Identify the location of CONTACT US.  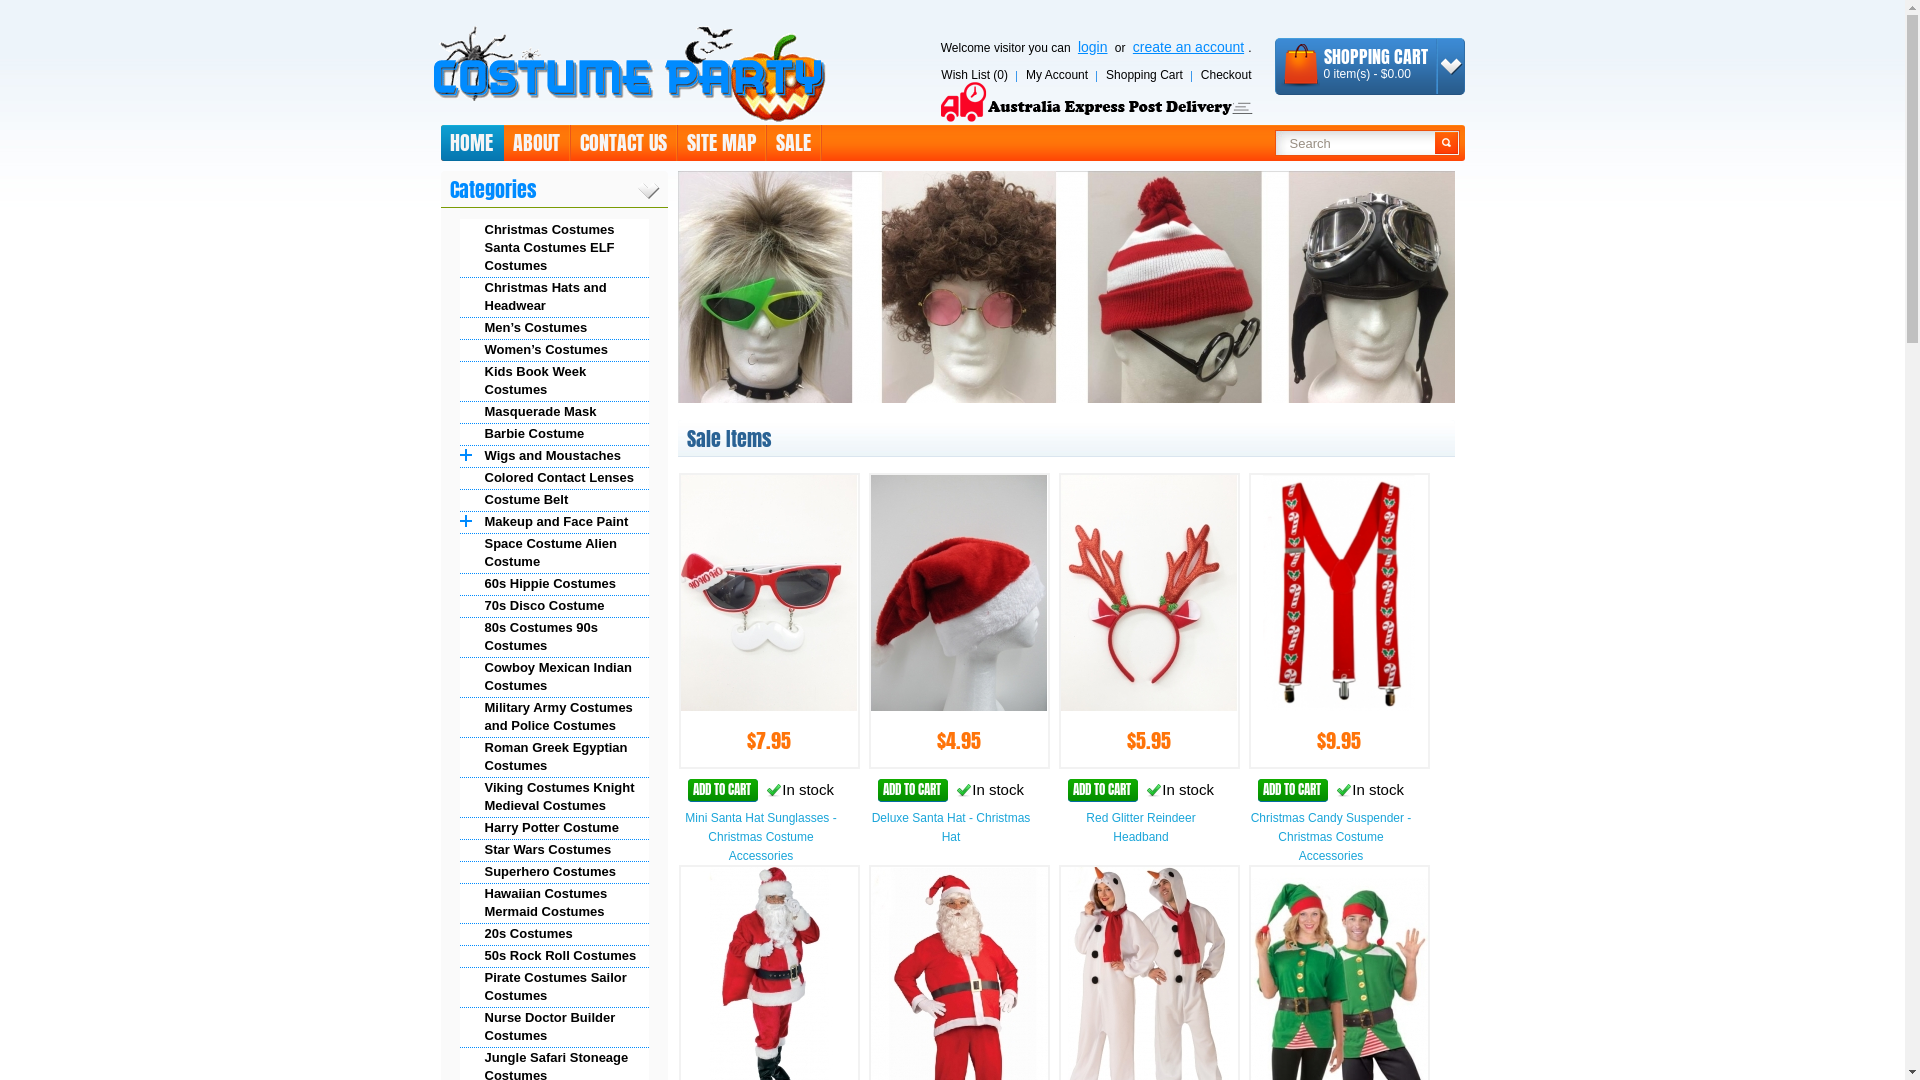
(624, 143).